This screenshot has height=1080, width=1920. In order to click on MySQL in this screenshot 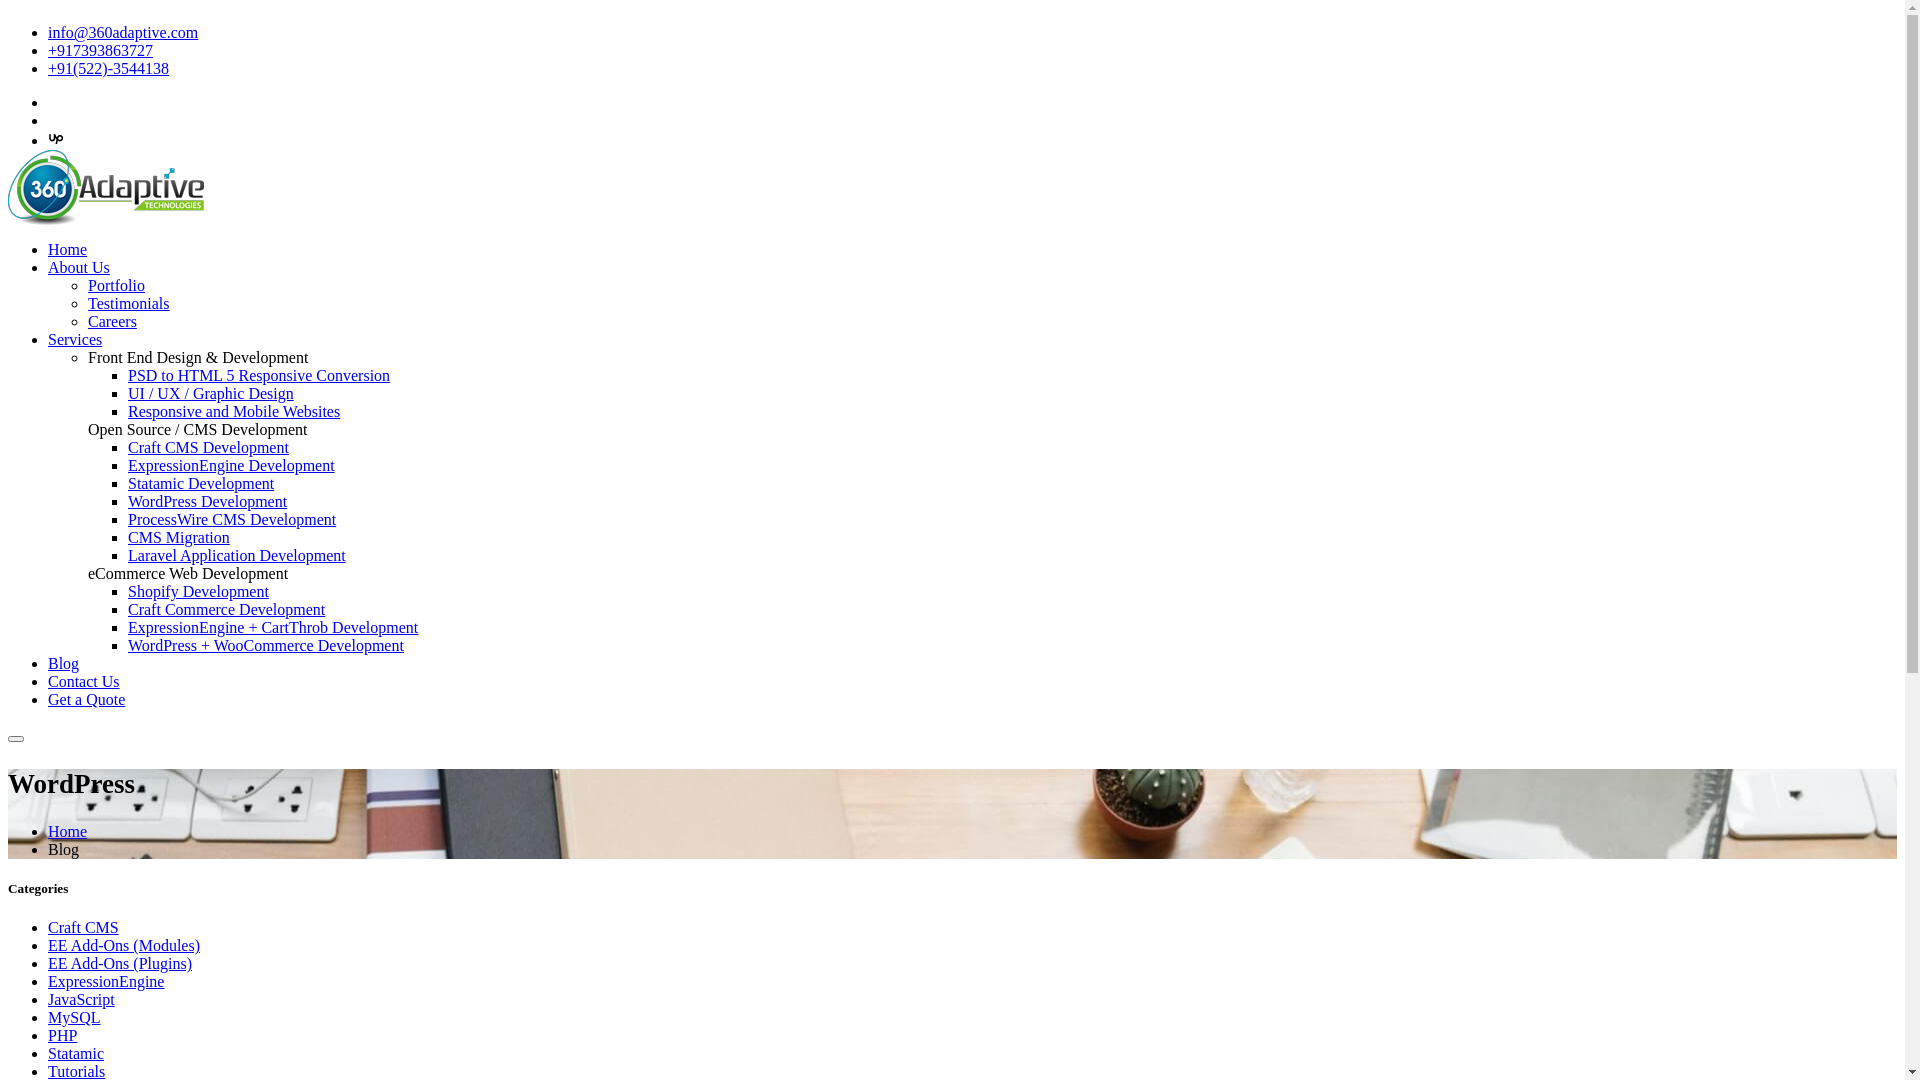, I will do `click(74, 1018)`.